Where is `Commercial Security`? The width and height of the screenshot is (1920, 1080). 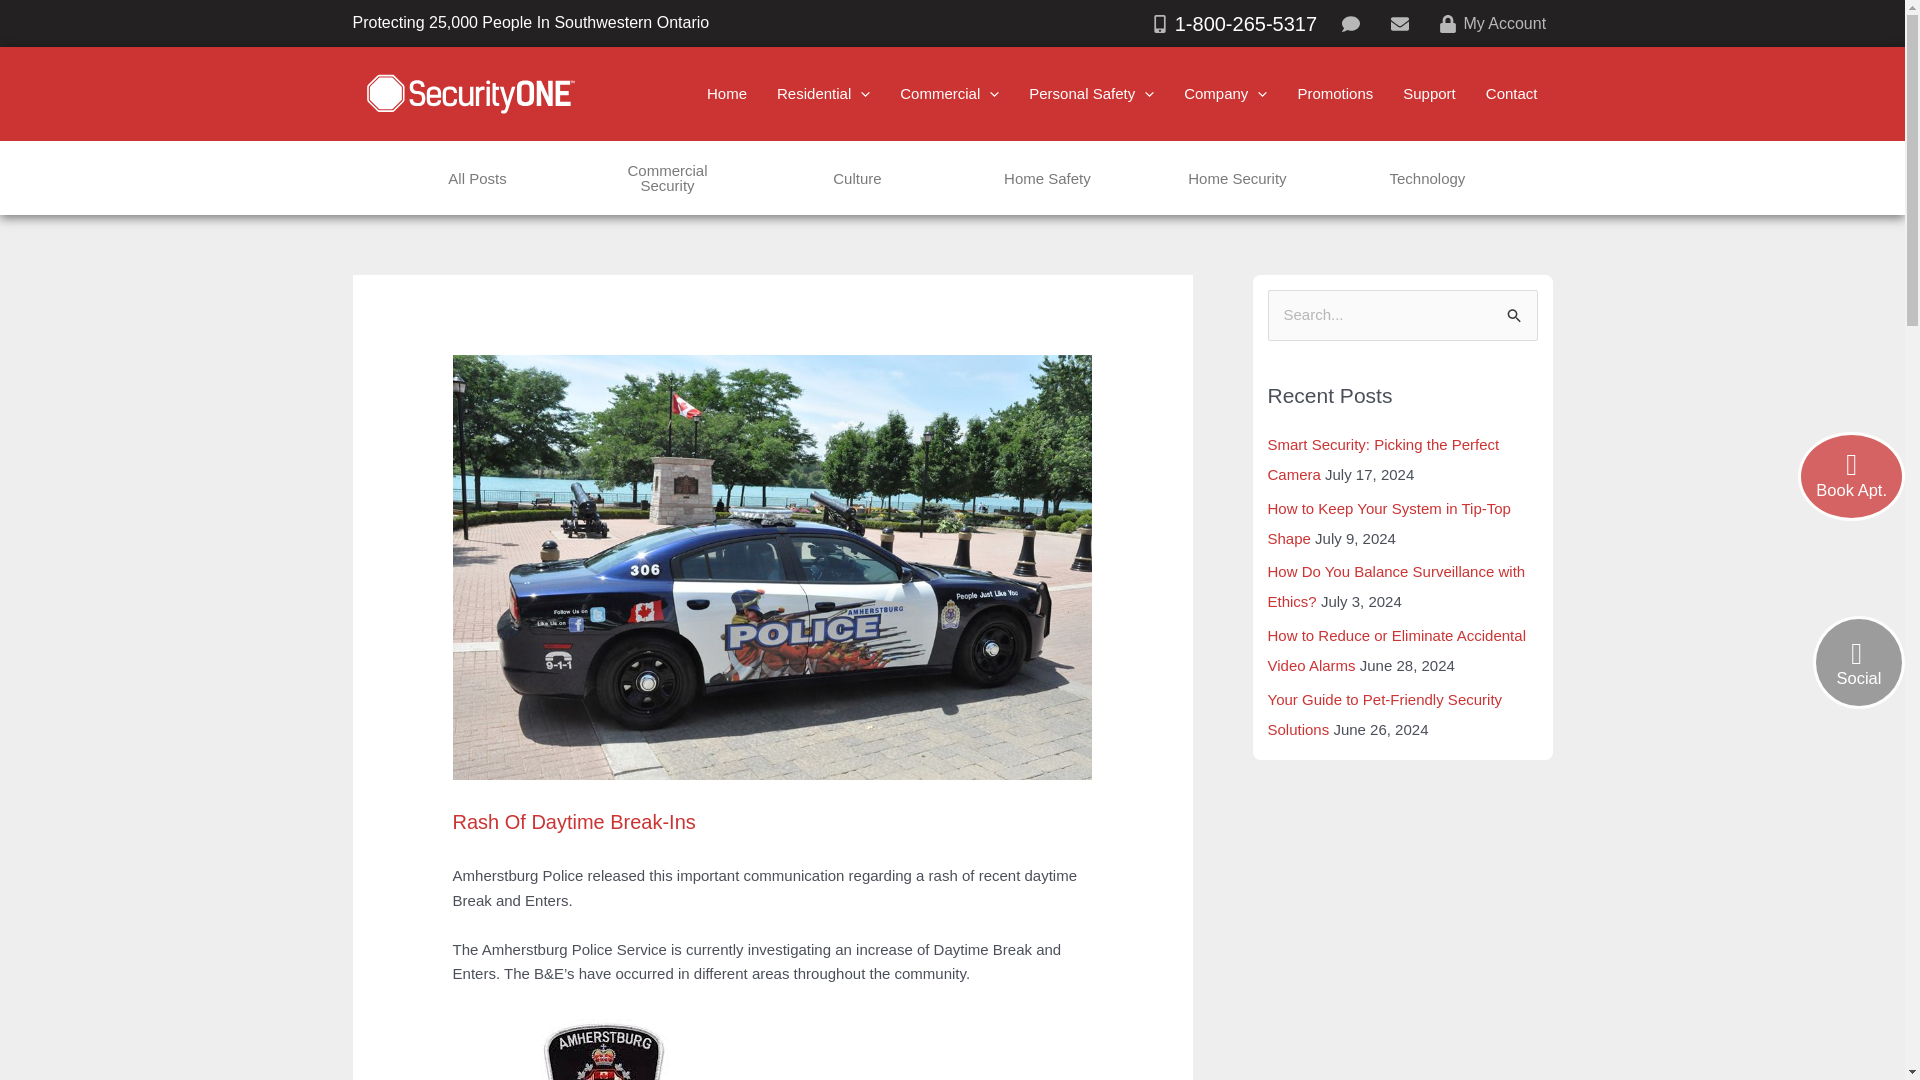 Commercial Security is located at coordinates (666, 178).